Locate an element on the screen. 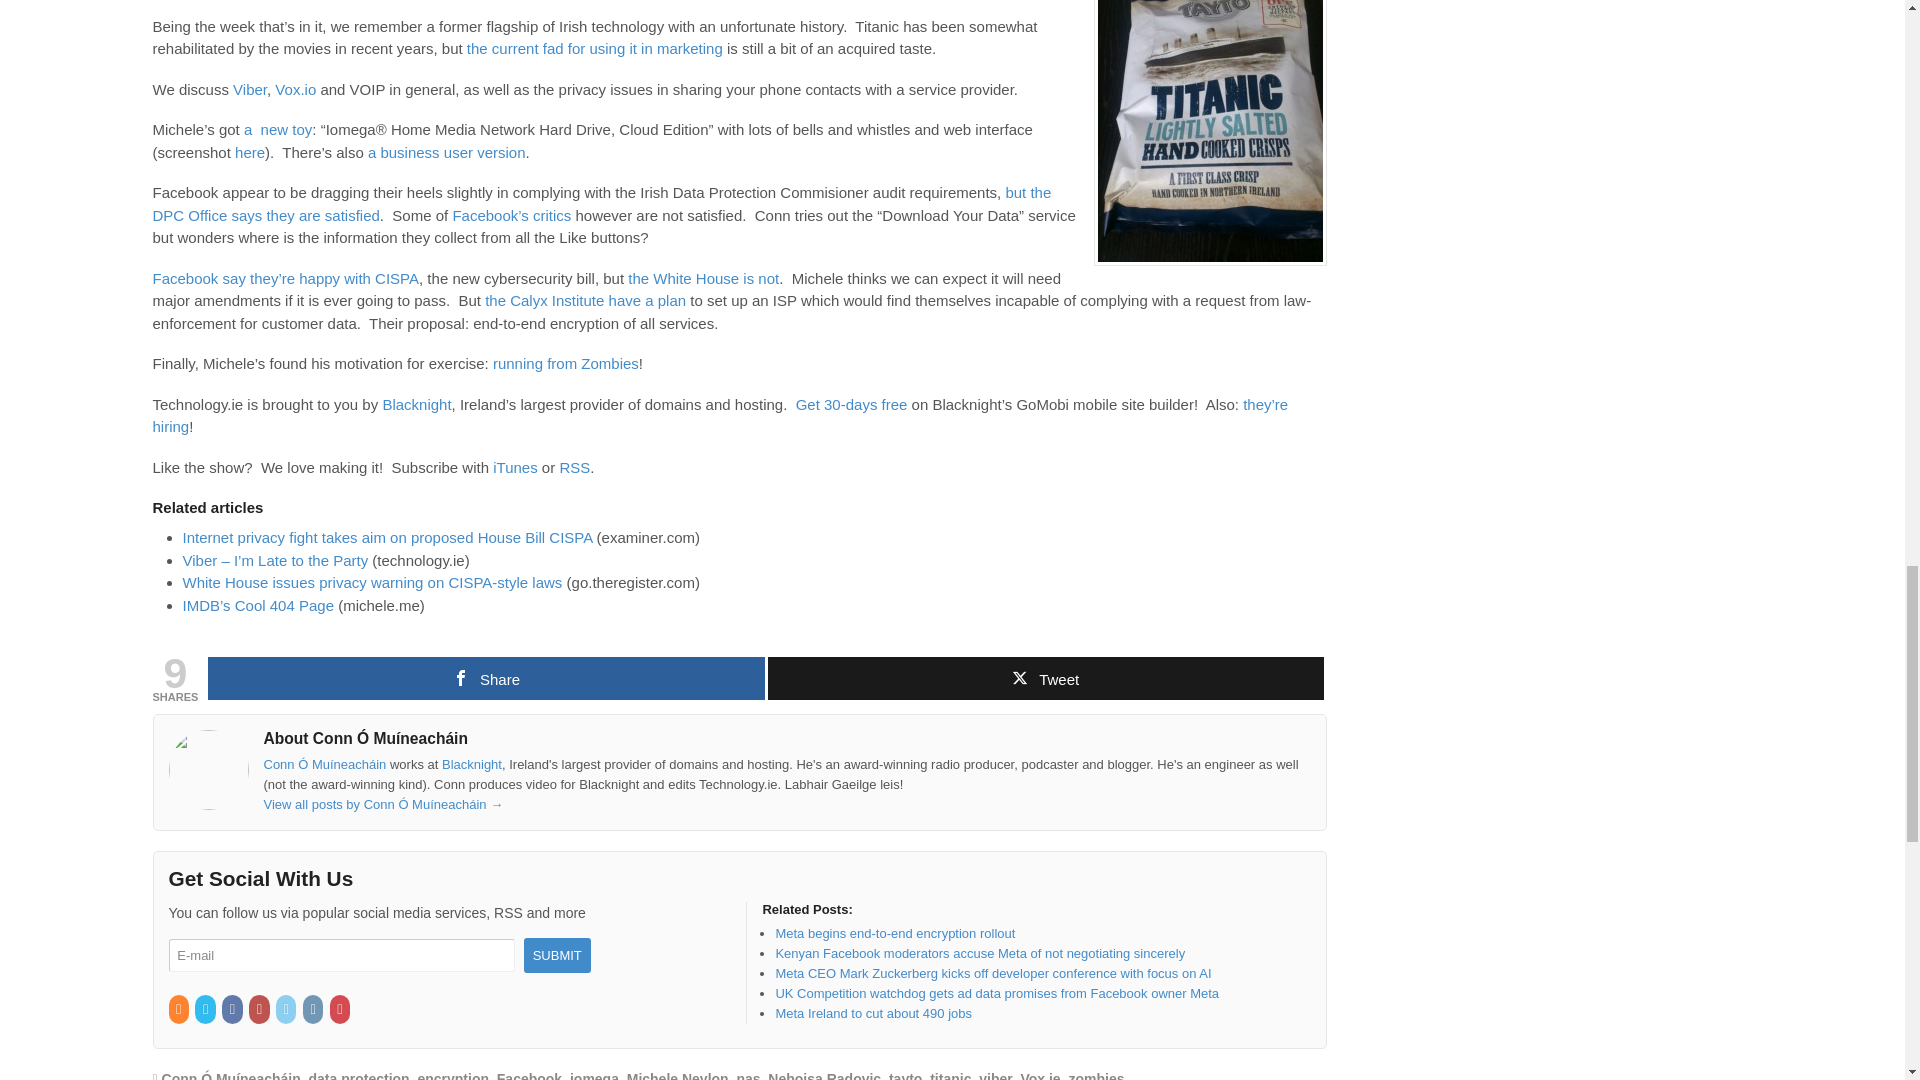  Instagram is located at coordinates (314, 1010).